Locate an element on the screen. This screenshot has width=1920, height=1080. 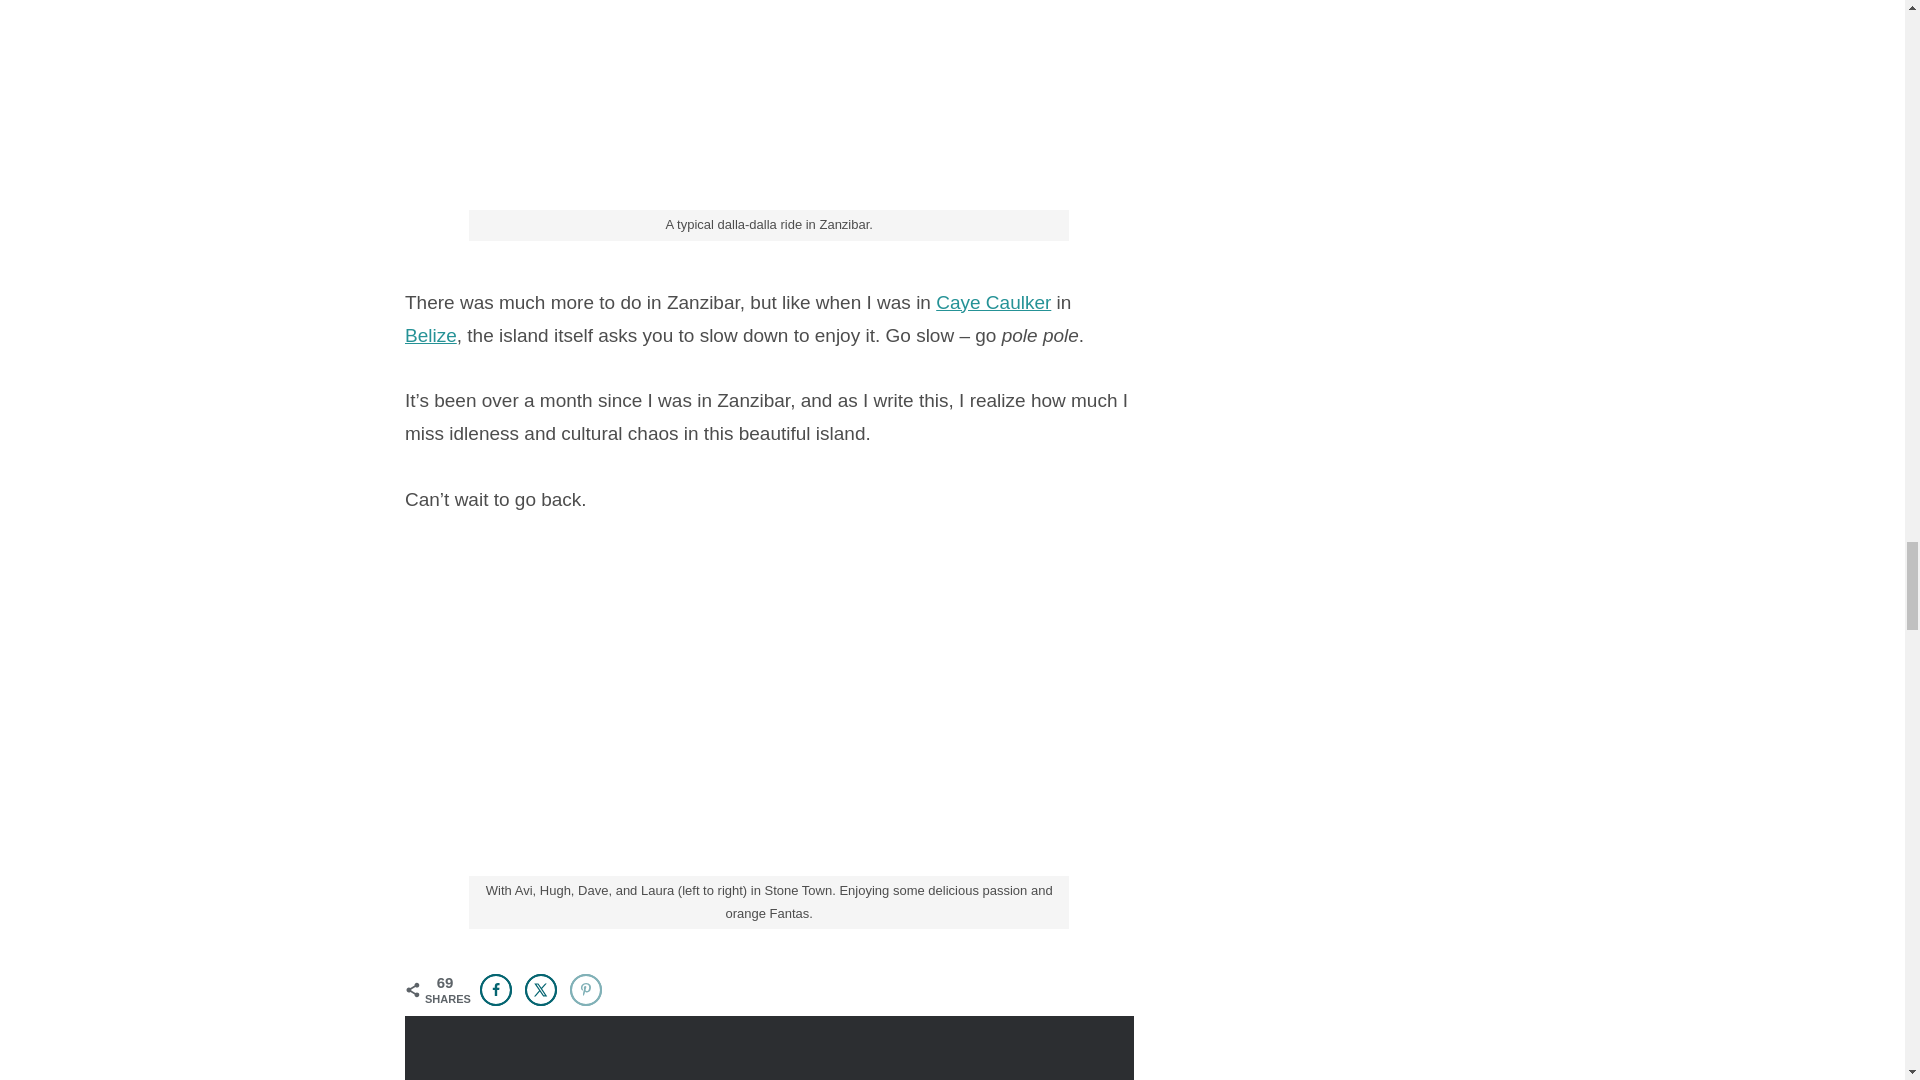
Share on Facebook is located at coordinates (496, 990).